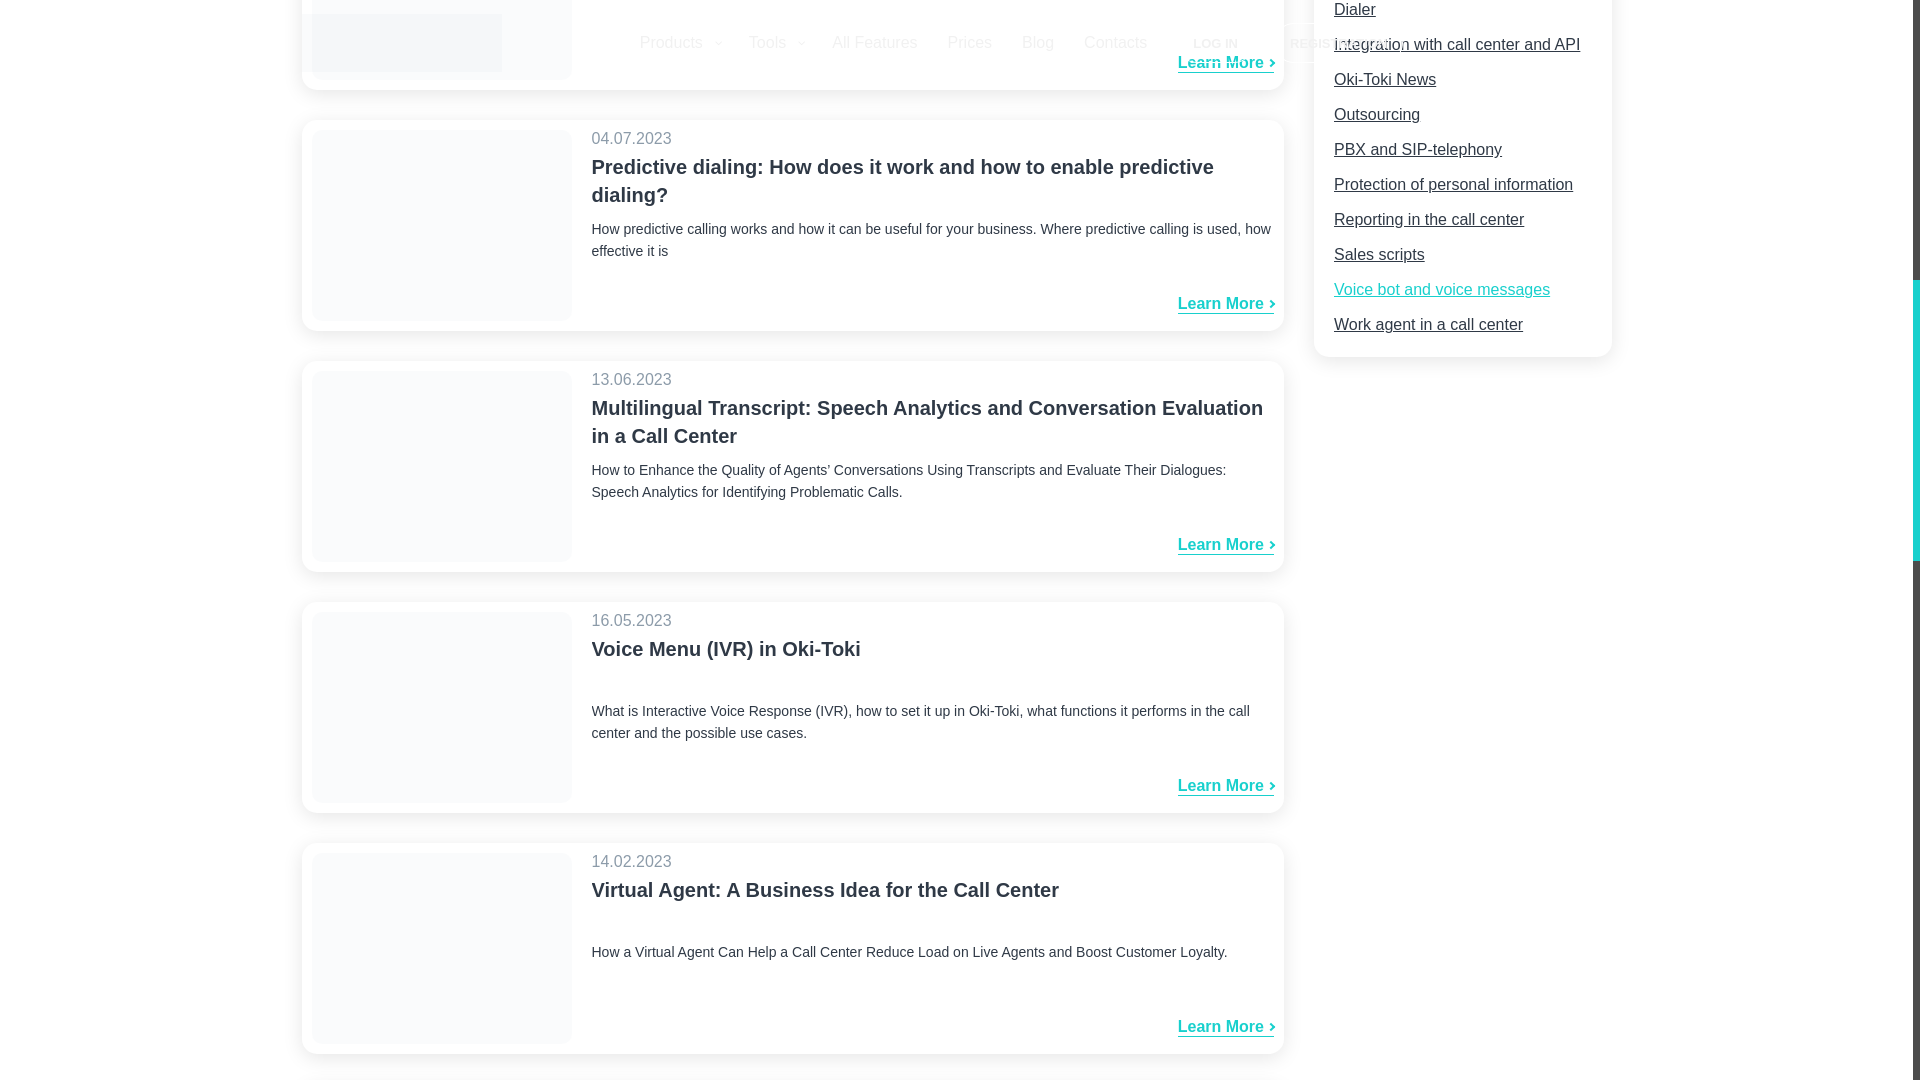 This screenshot has width=1920, height=1080. What do you see at coordinates (1226, 304) in the screenshot?
I see `Learn More` at bounding box center [1226, 304].